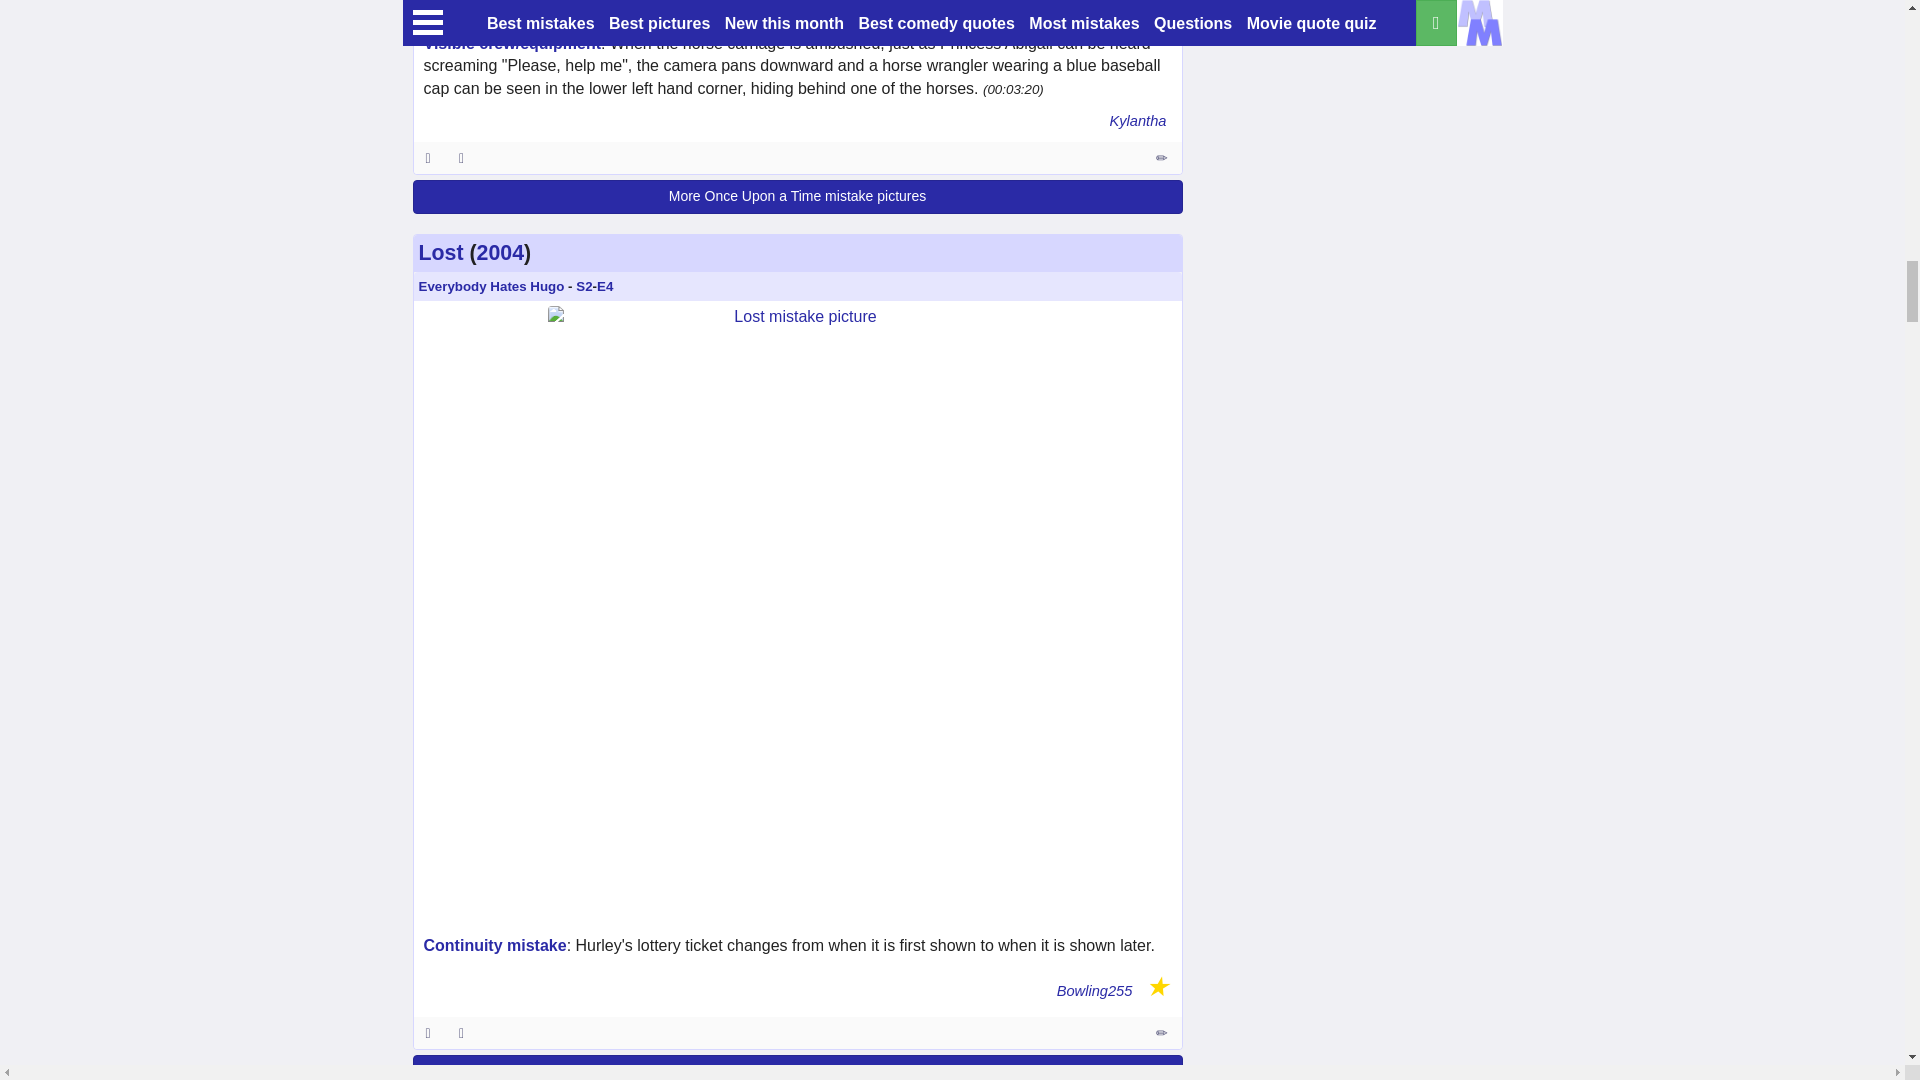  I want to click on Entry 198425, so click(1163, 157).